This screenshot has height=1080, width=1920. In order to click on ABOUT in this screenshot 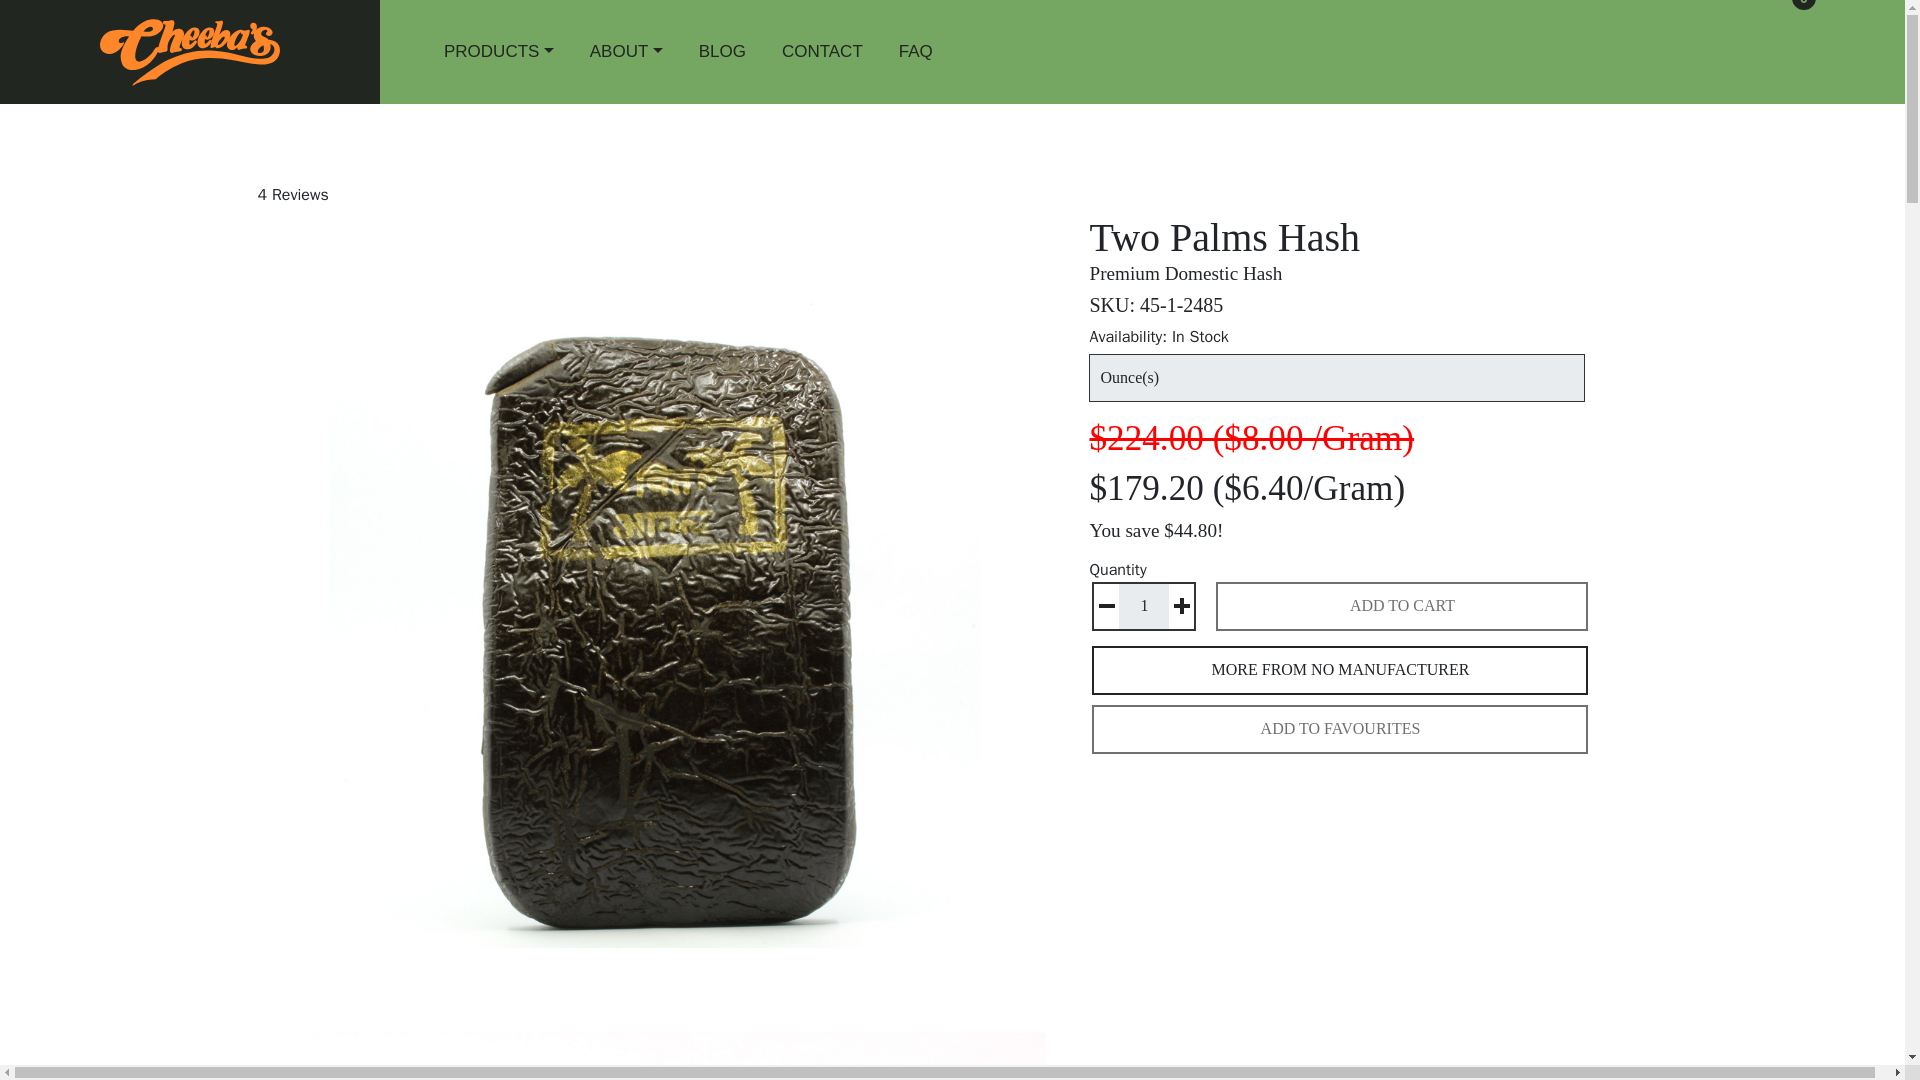, I will do `click(626, 52)`.